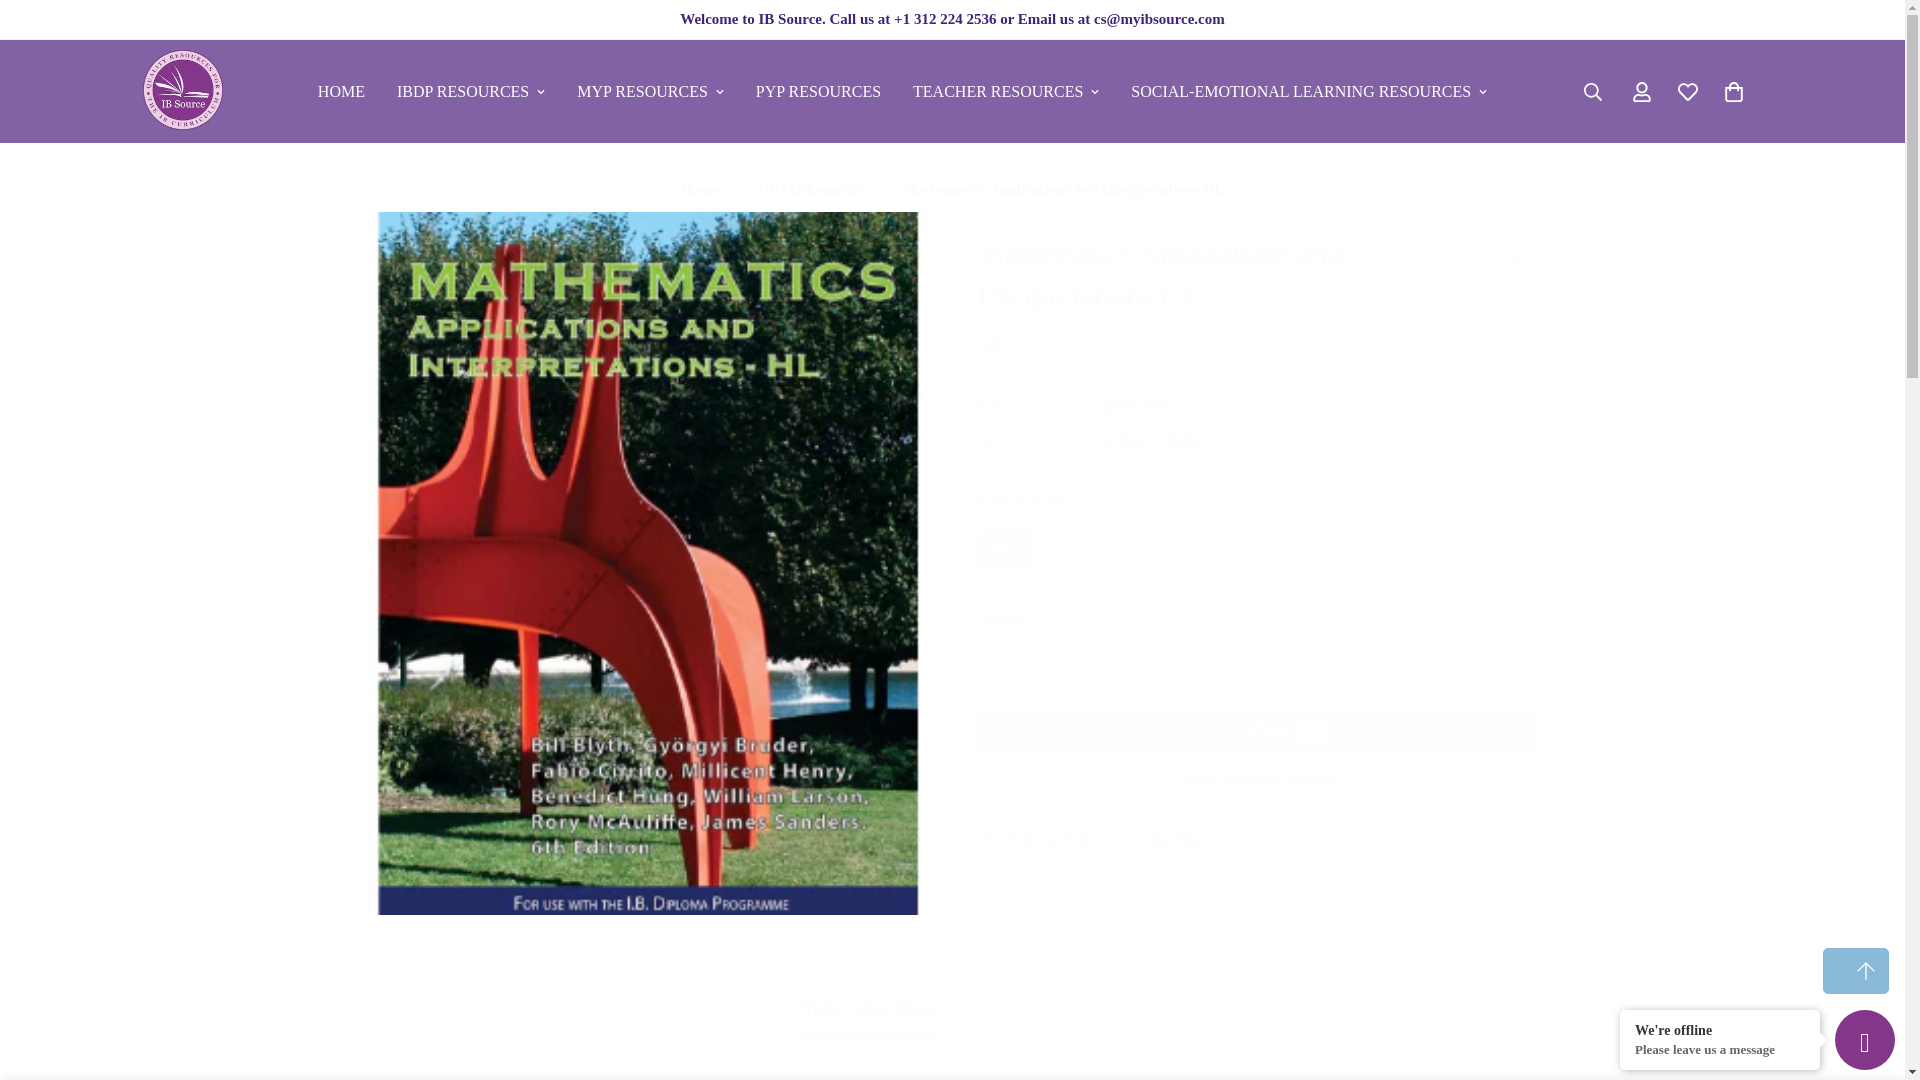  What do you see at coordinates (1720, 1029) in the screenshot?
I see `We're offline` at bounding box center [1720, 1029].